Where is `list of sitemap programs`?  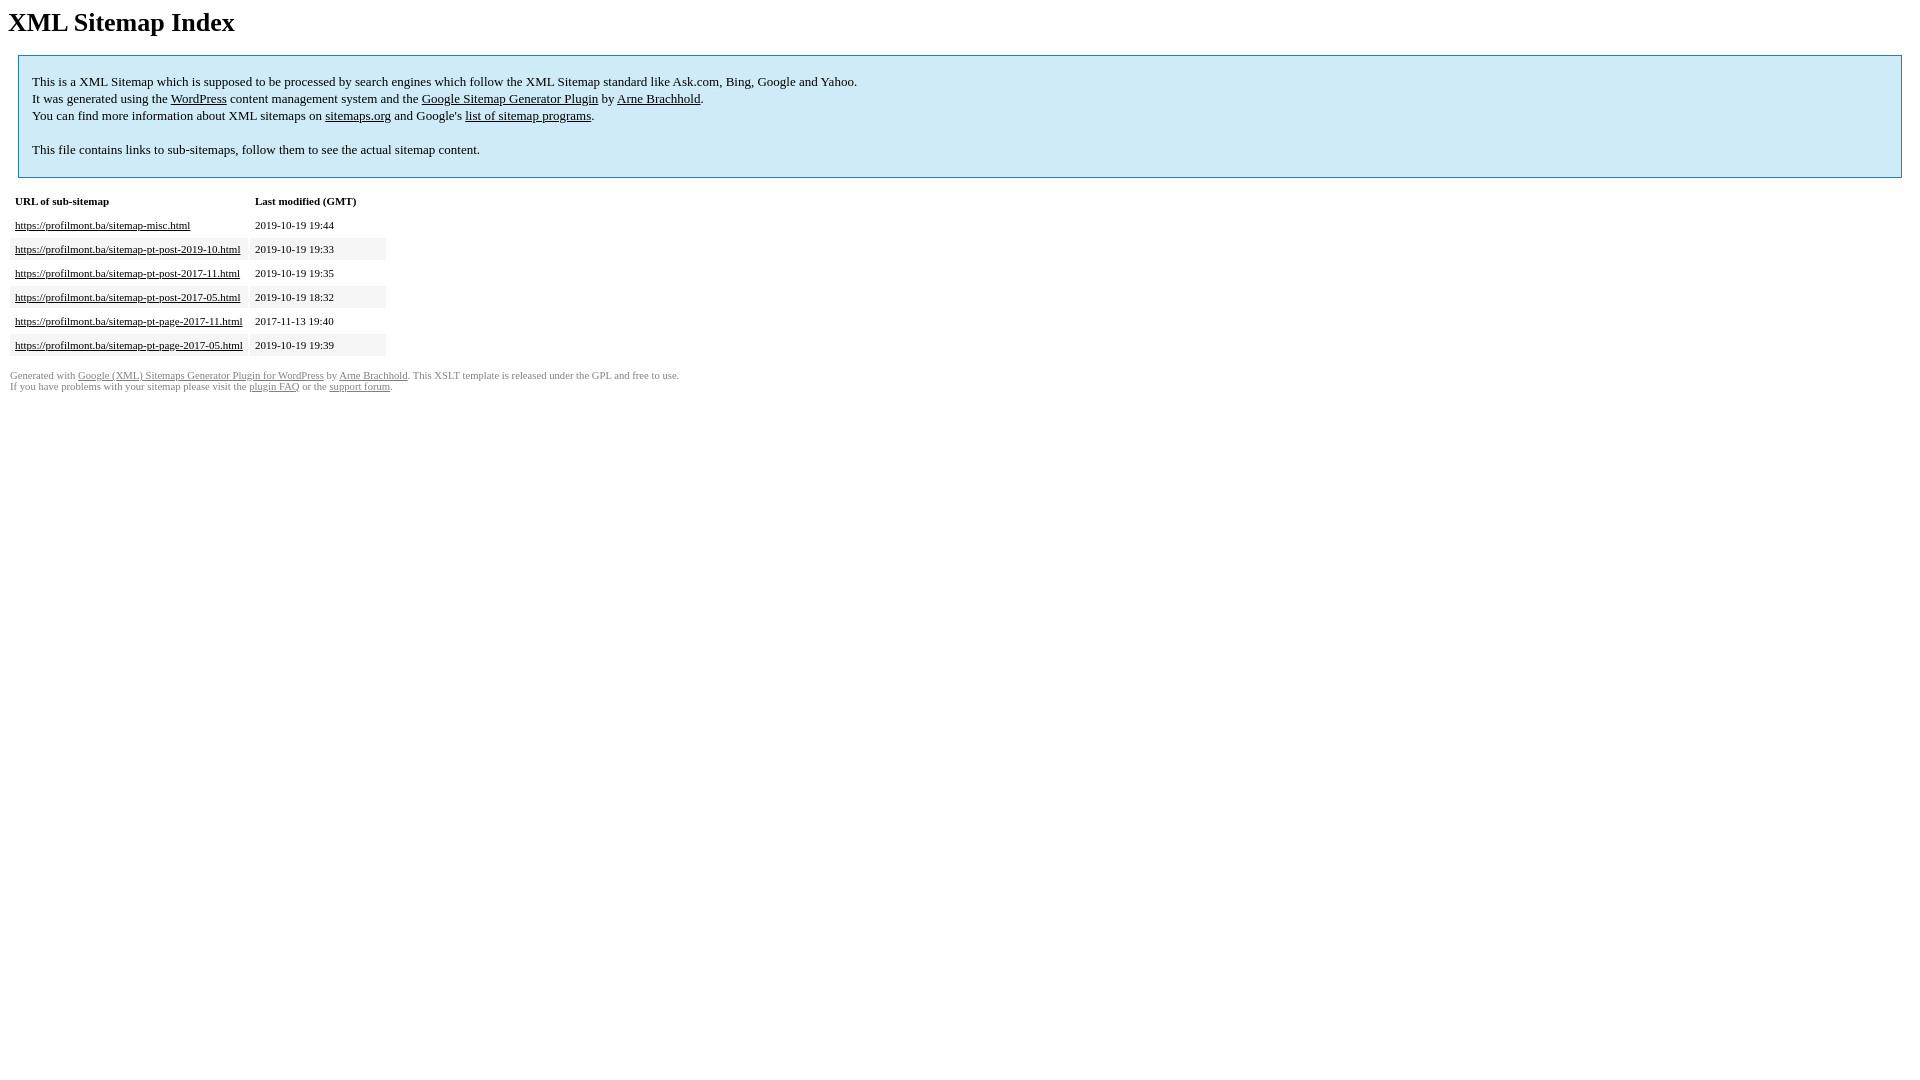 list of sitemap programs is located at coordinates (528, 116).